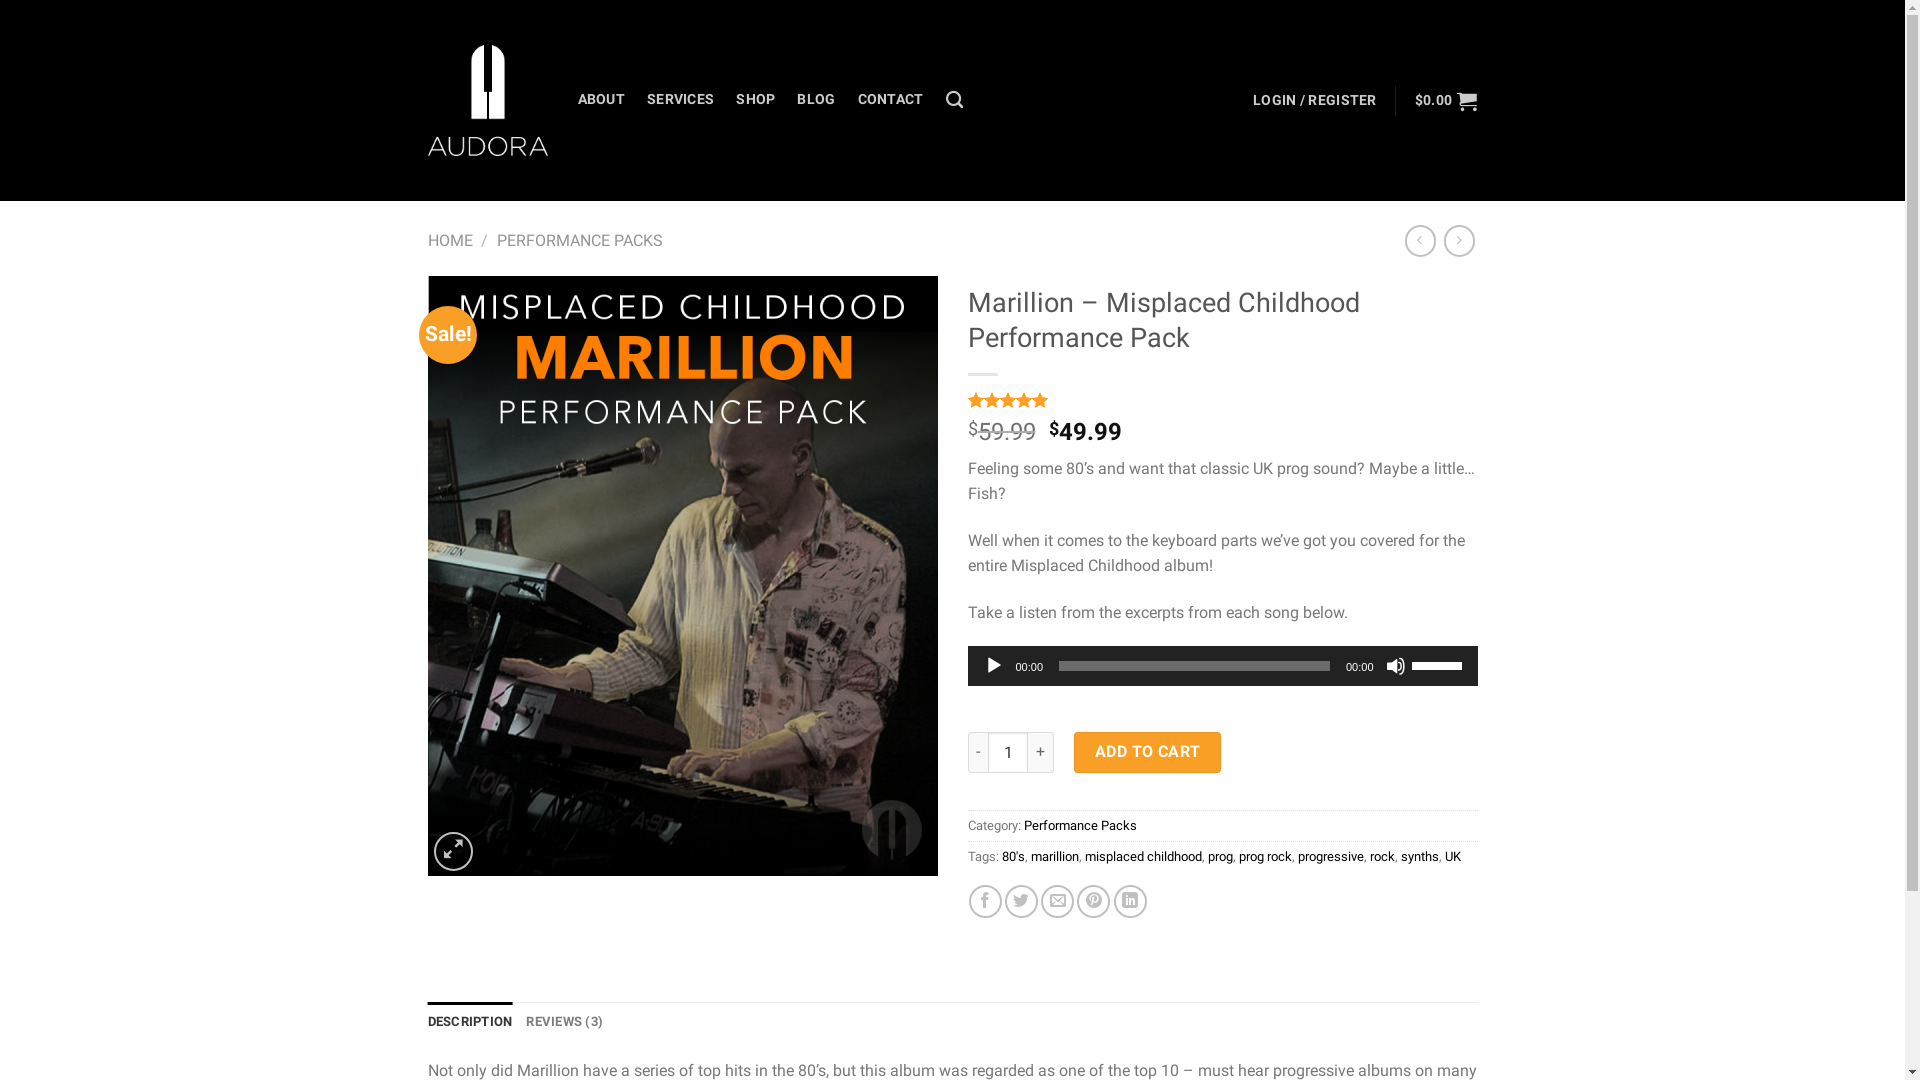 This screenshot has height=1080, width=1920. Describe the element at coordinates (564, 1022) in the screenshot. I see `REVIEWS (3)` at that location.